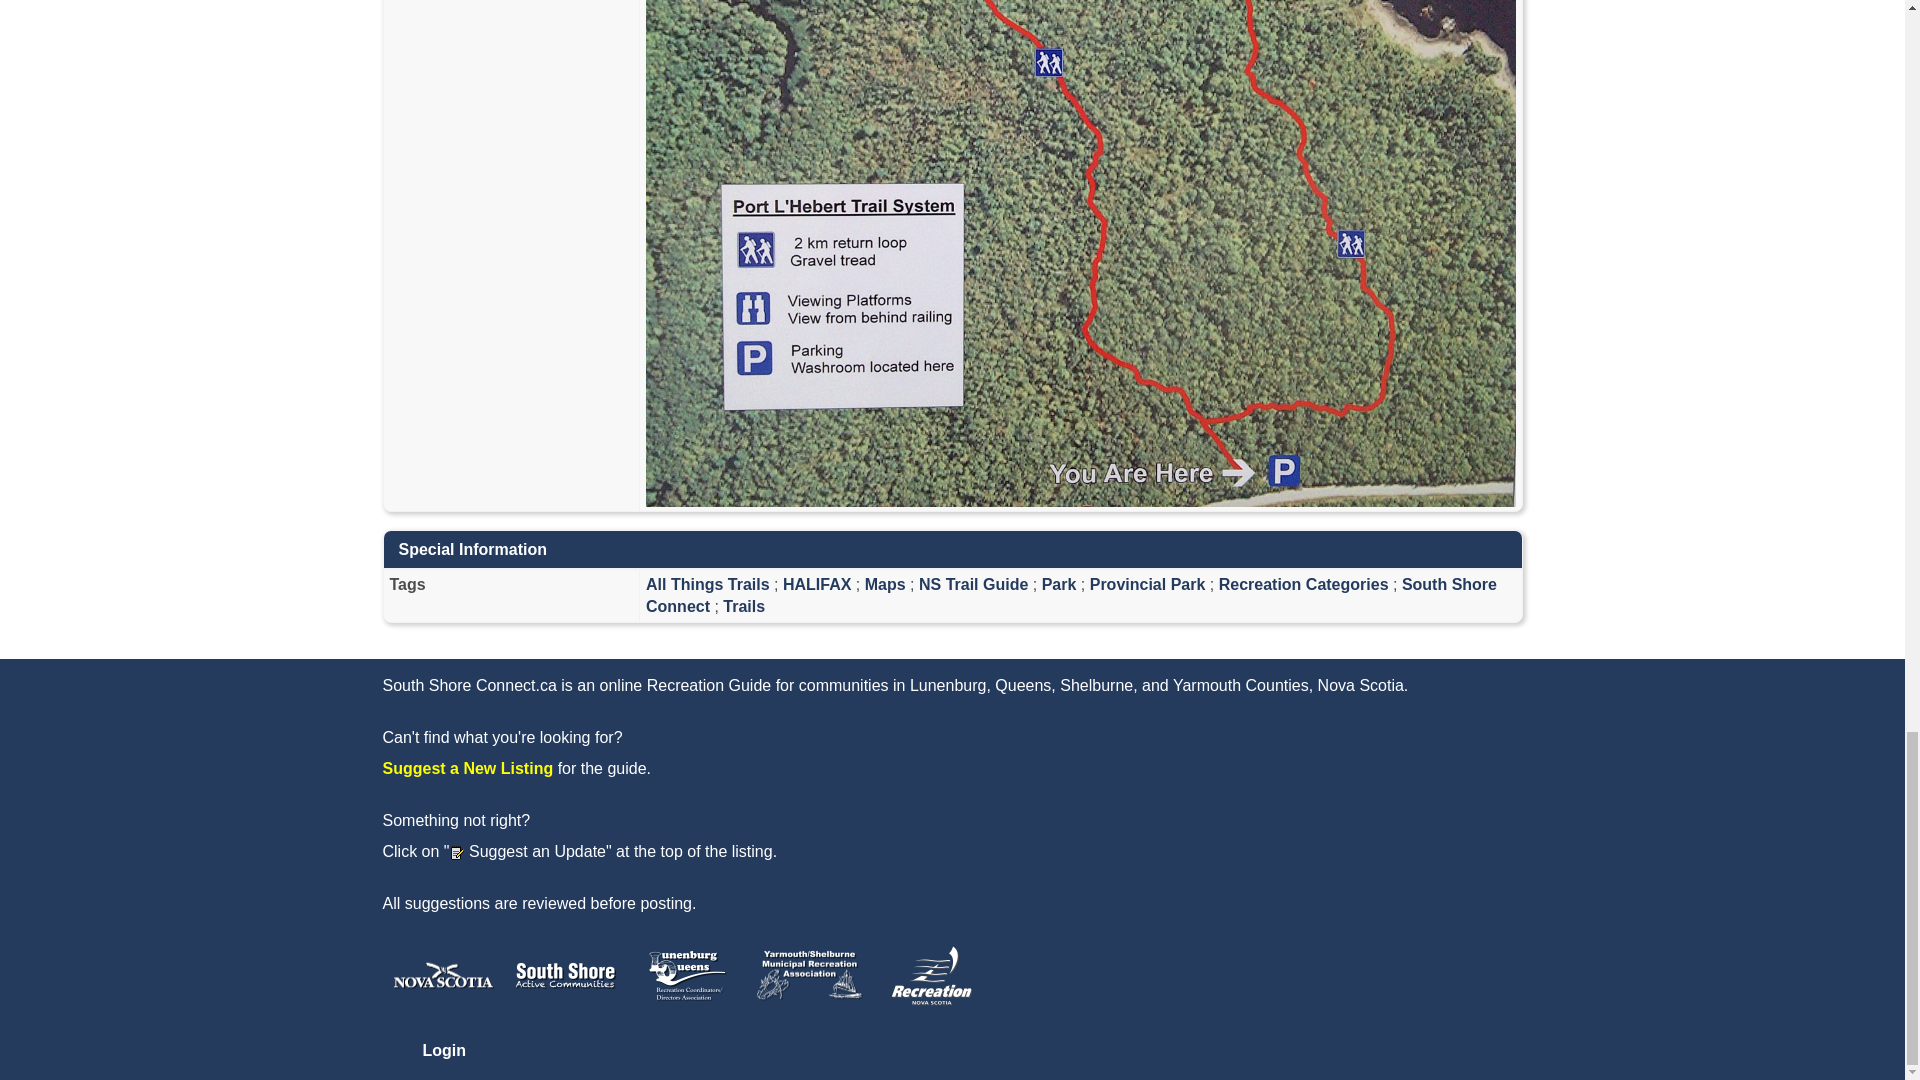  What do you see at coordinates (744, 606) in the screenshot?
I see `Trails` at bounding box center [744, 606].